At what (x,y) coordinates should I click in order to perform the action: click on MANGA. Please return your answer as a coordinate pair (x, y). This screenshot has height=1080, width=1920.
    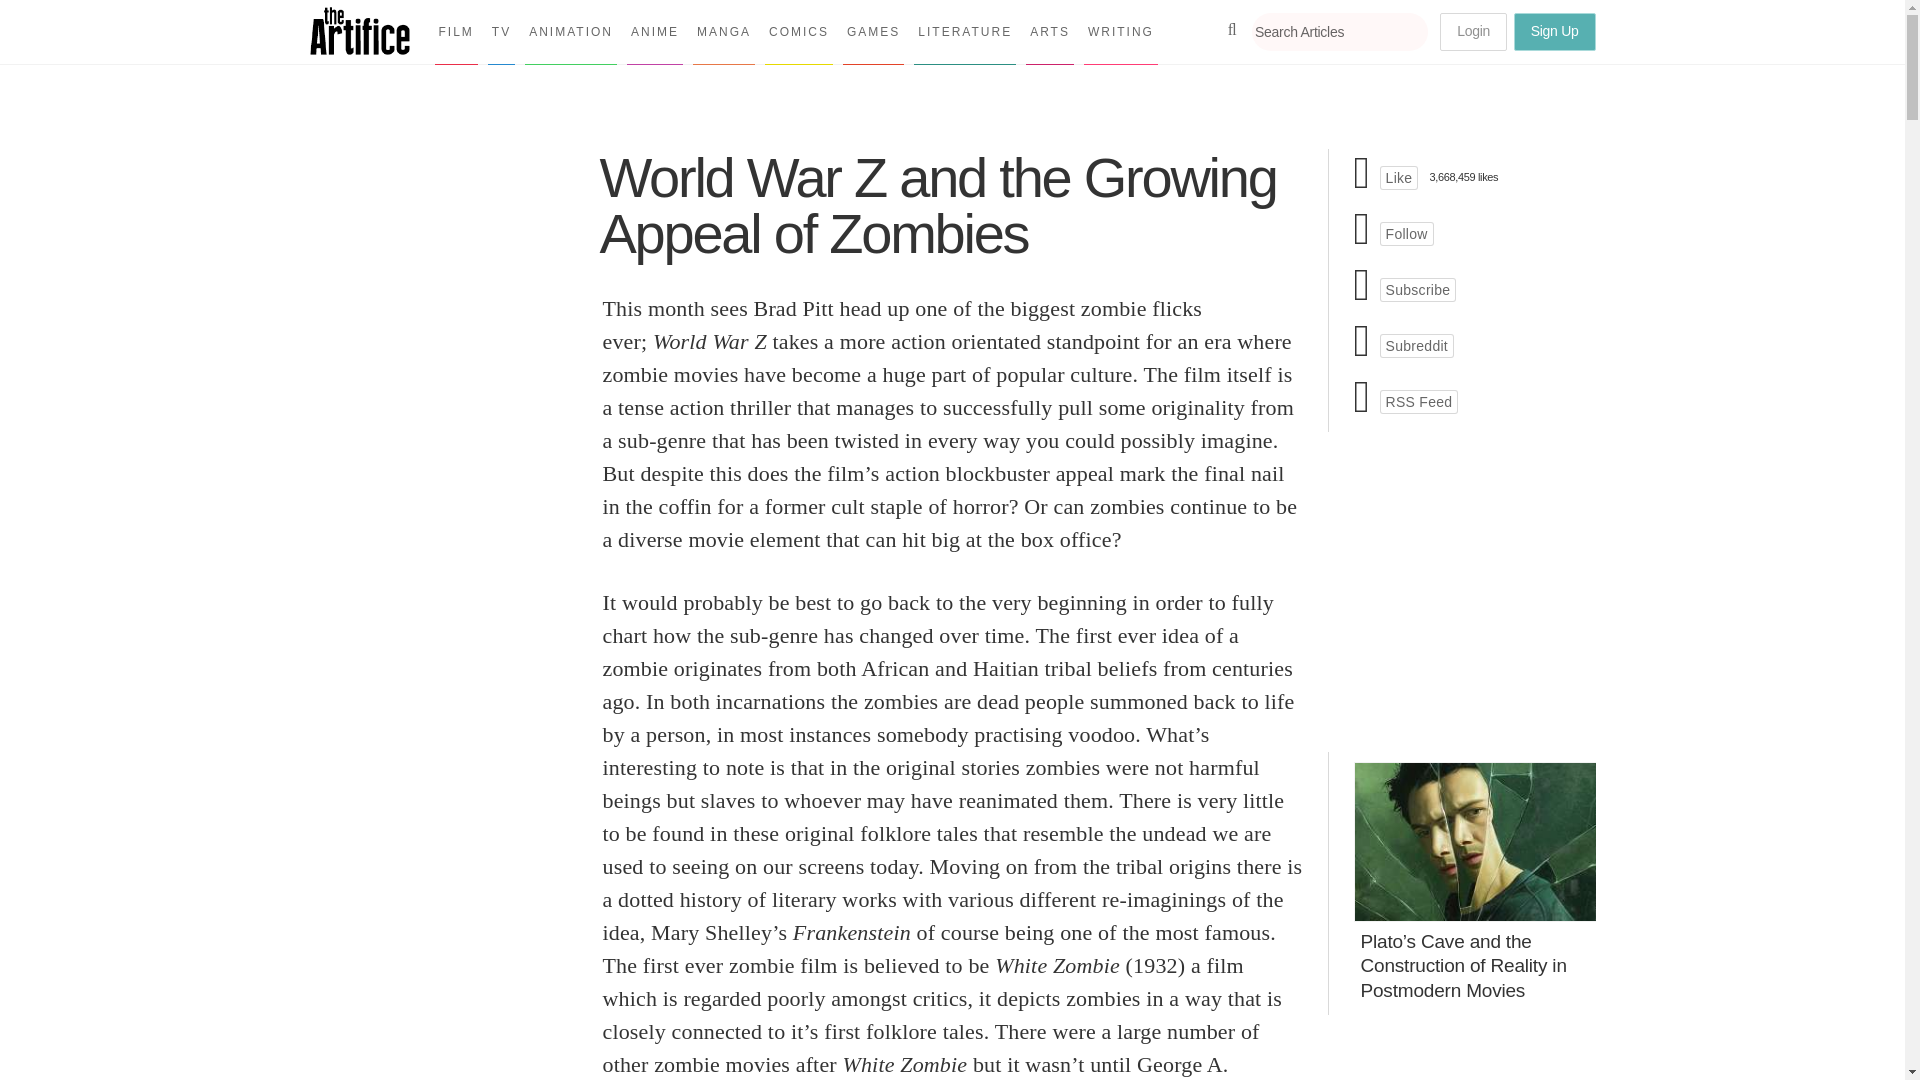
    Looking at the image, I should click on (724, 32).